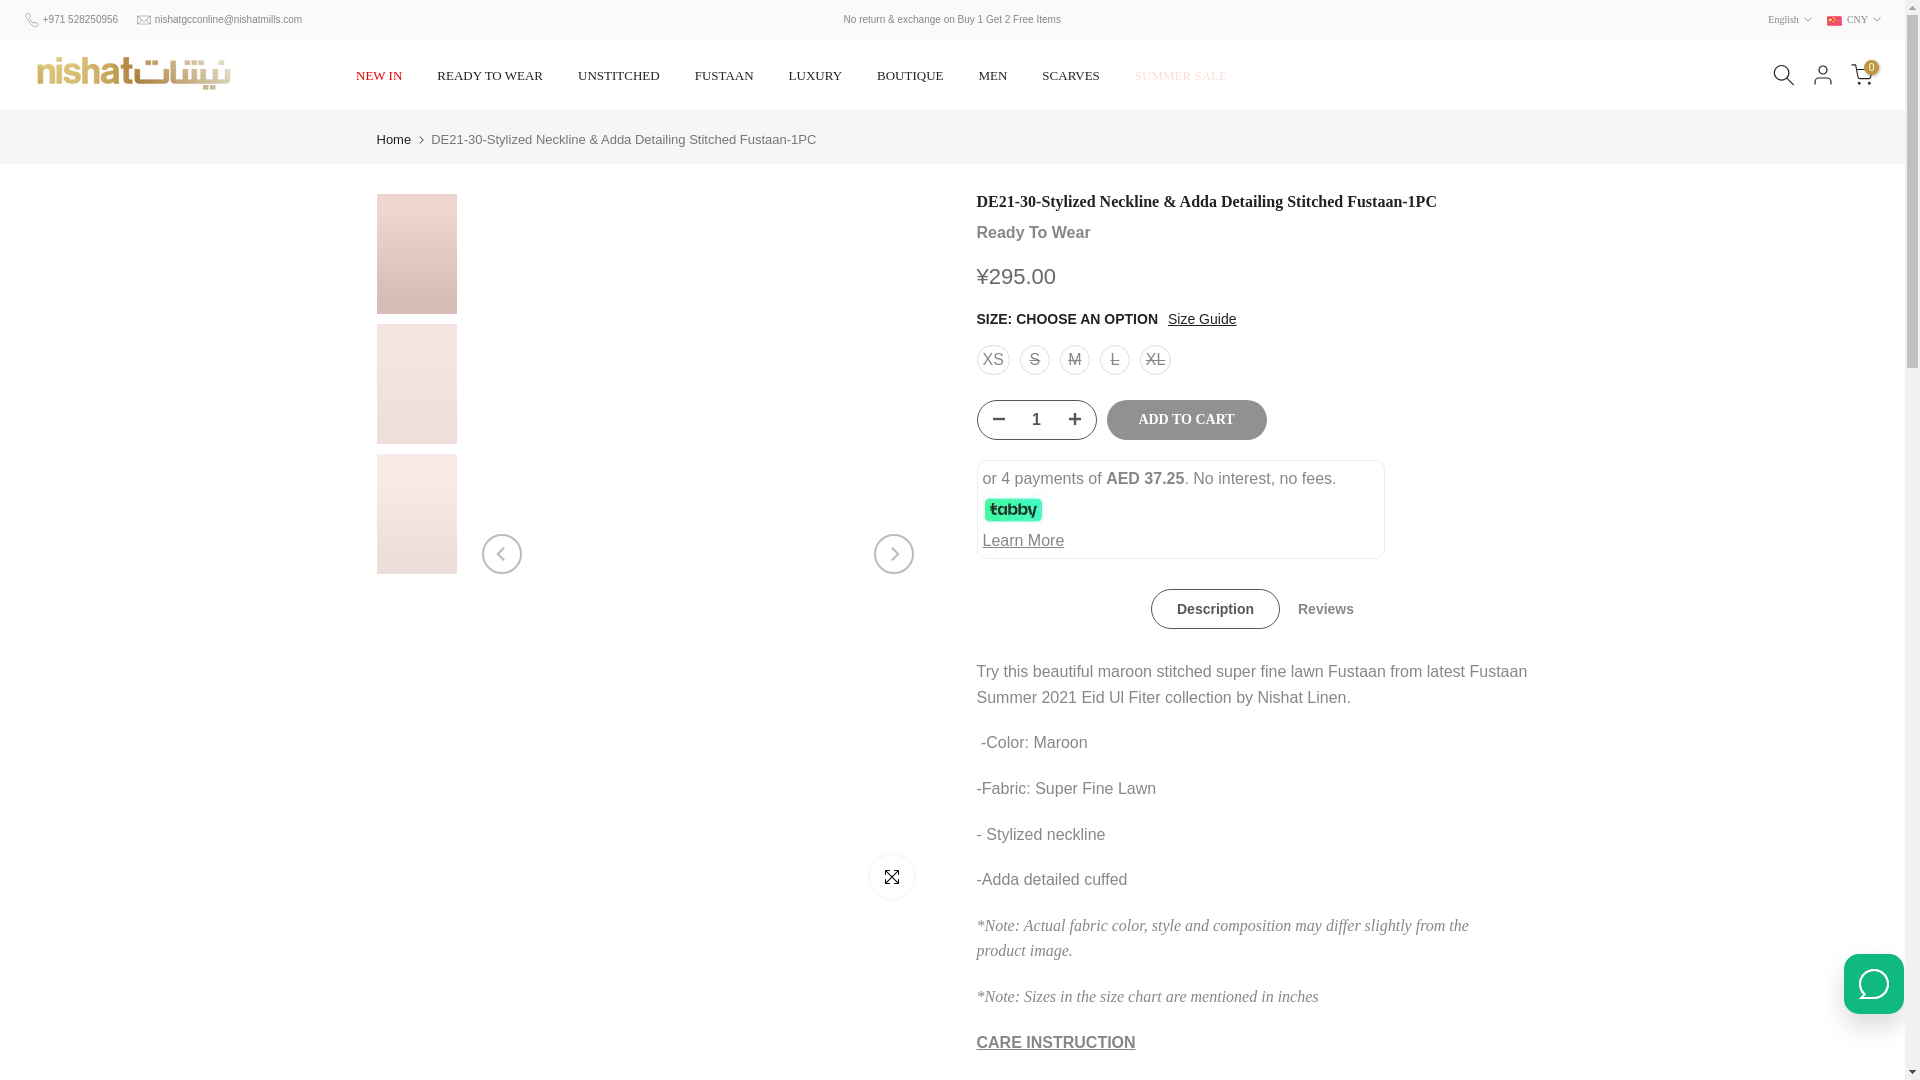  Describe the element at coordinates (490, 75) in the screenshot. I see `READY TO WEAR` at that location.